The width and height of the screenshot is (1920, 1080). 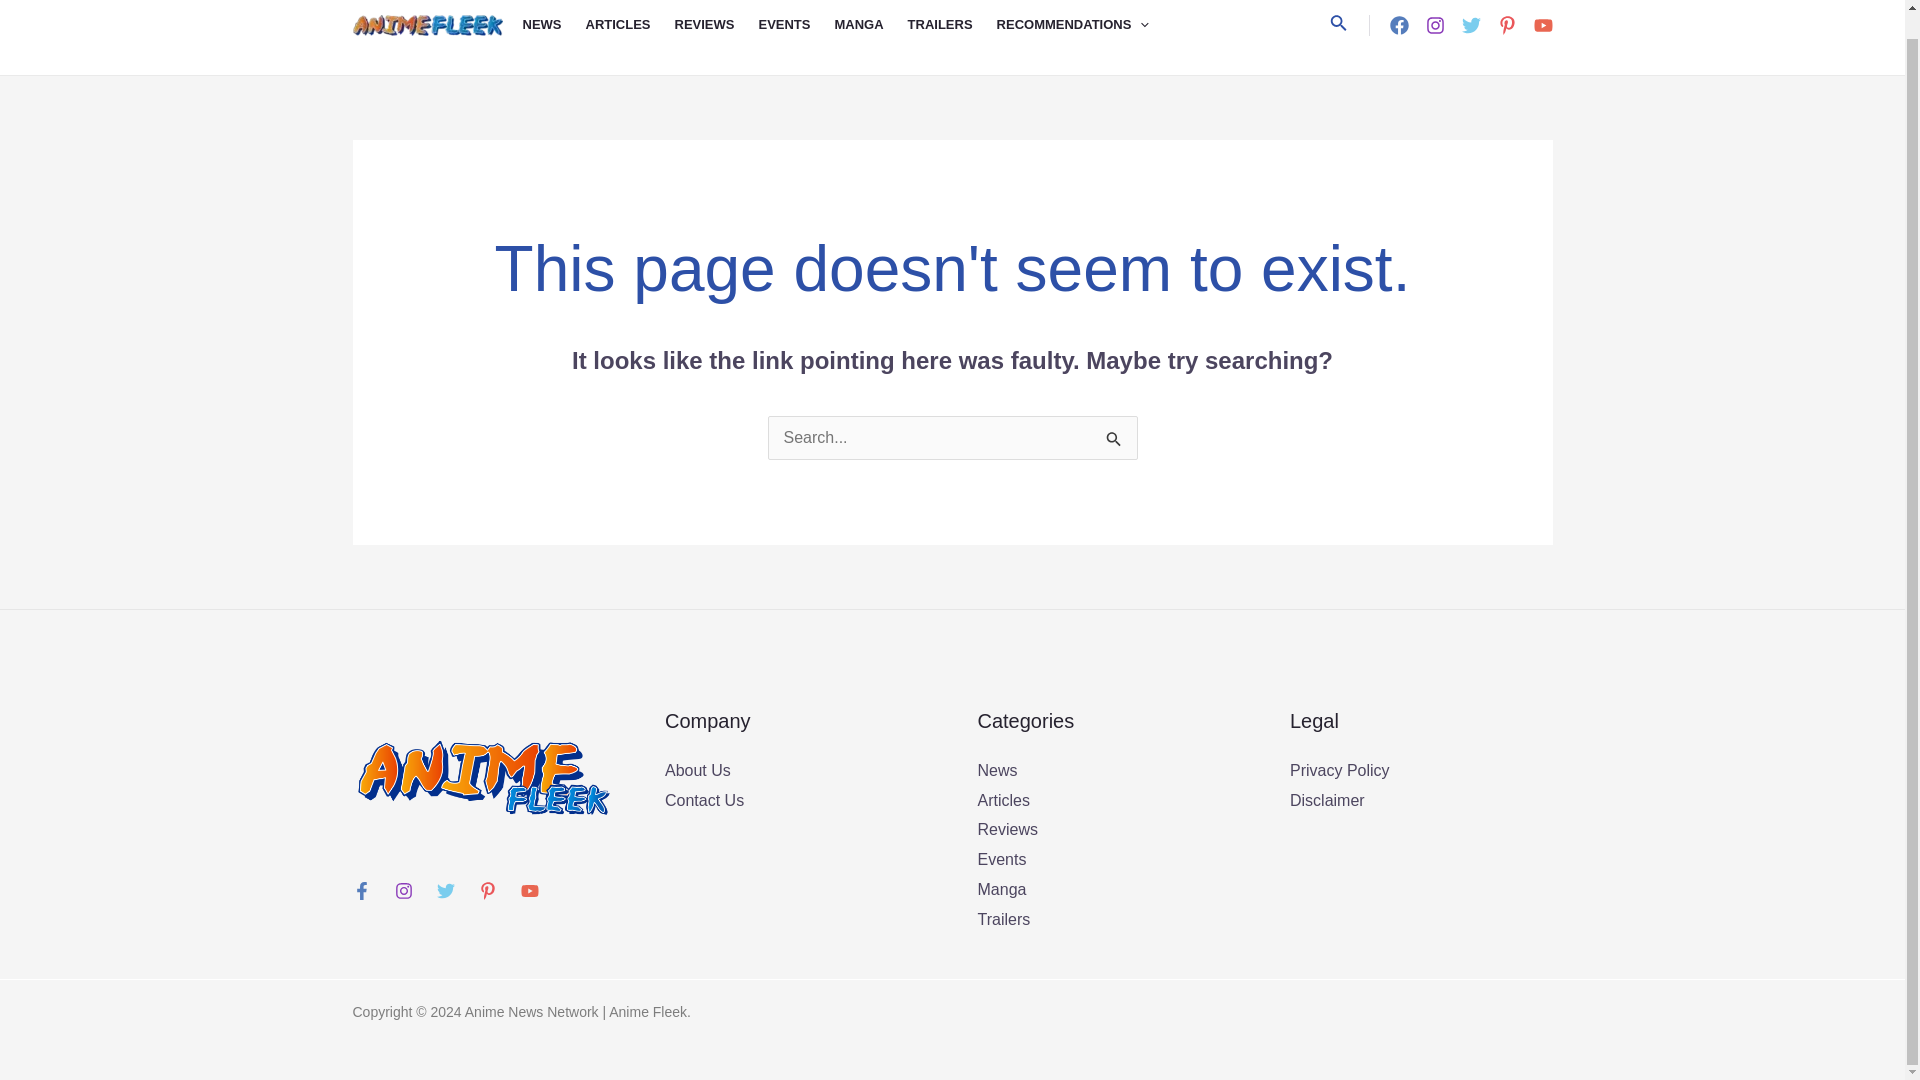 I want to click on TRAILERS, so click(x=952, y=37).